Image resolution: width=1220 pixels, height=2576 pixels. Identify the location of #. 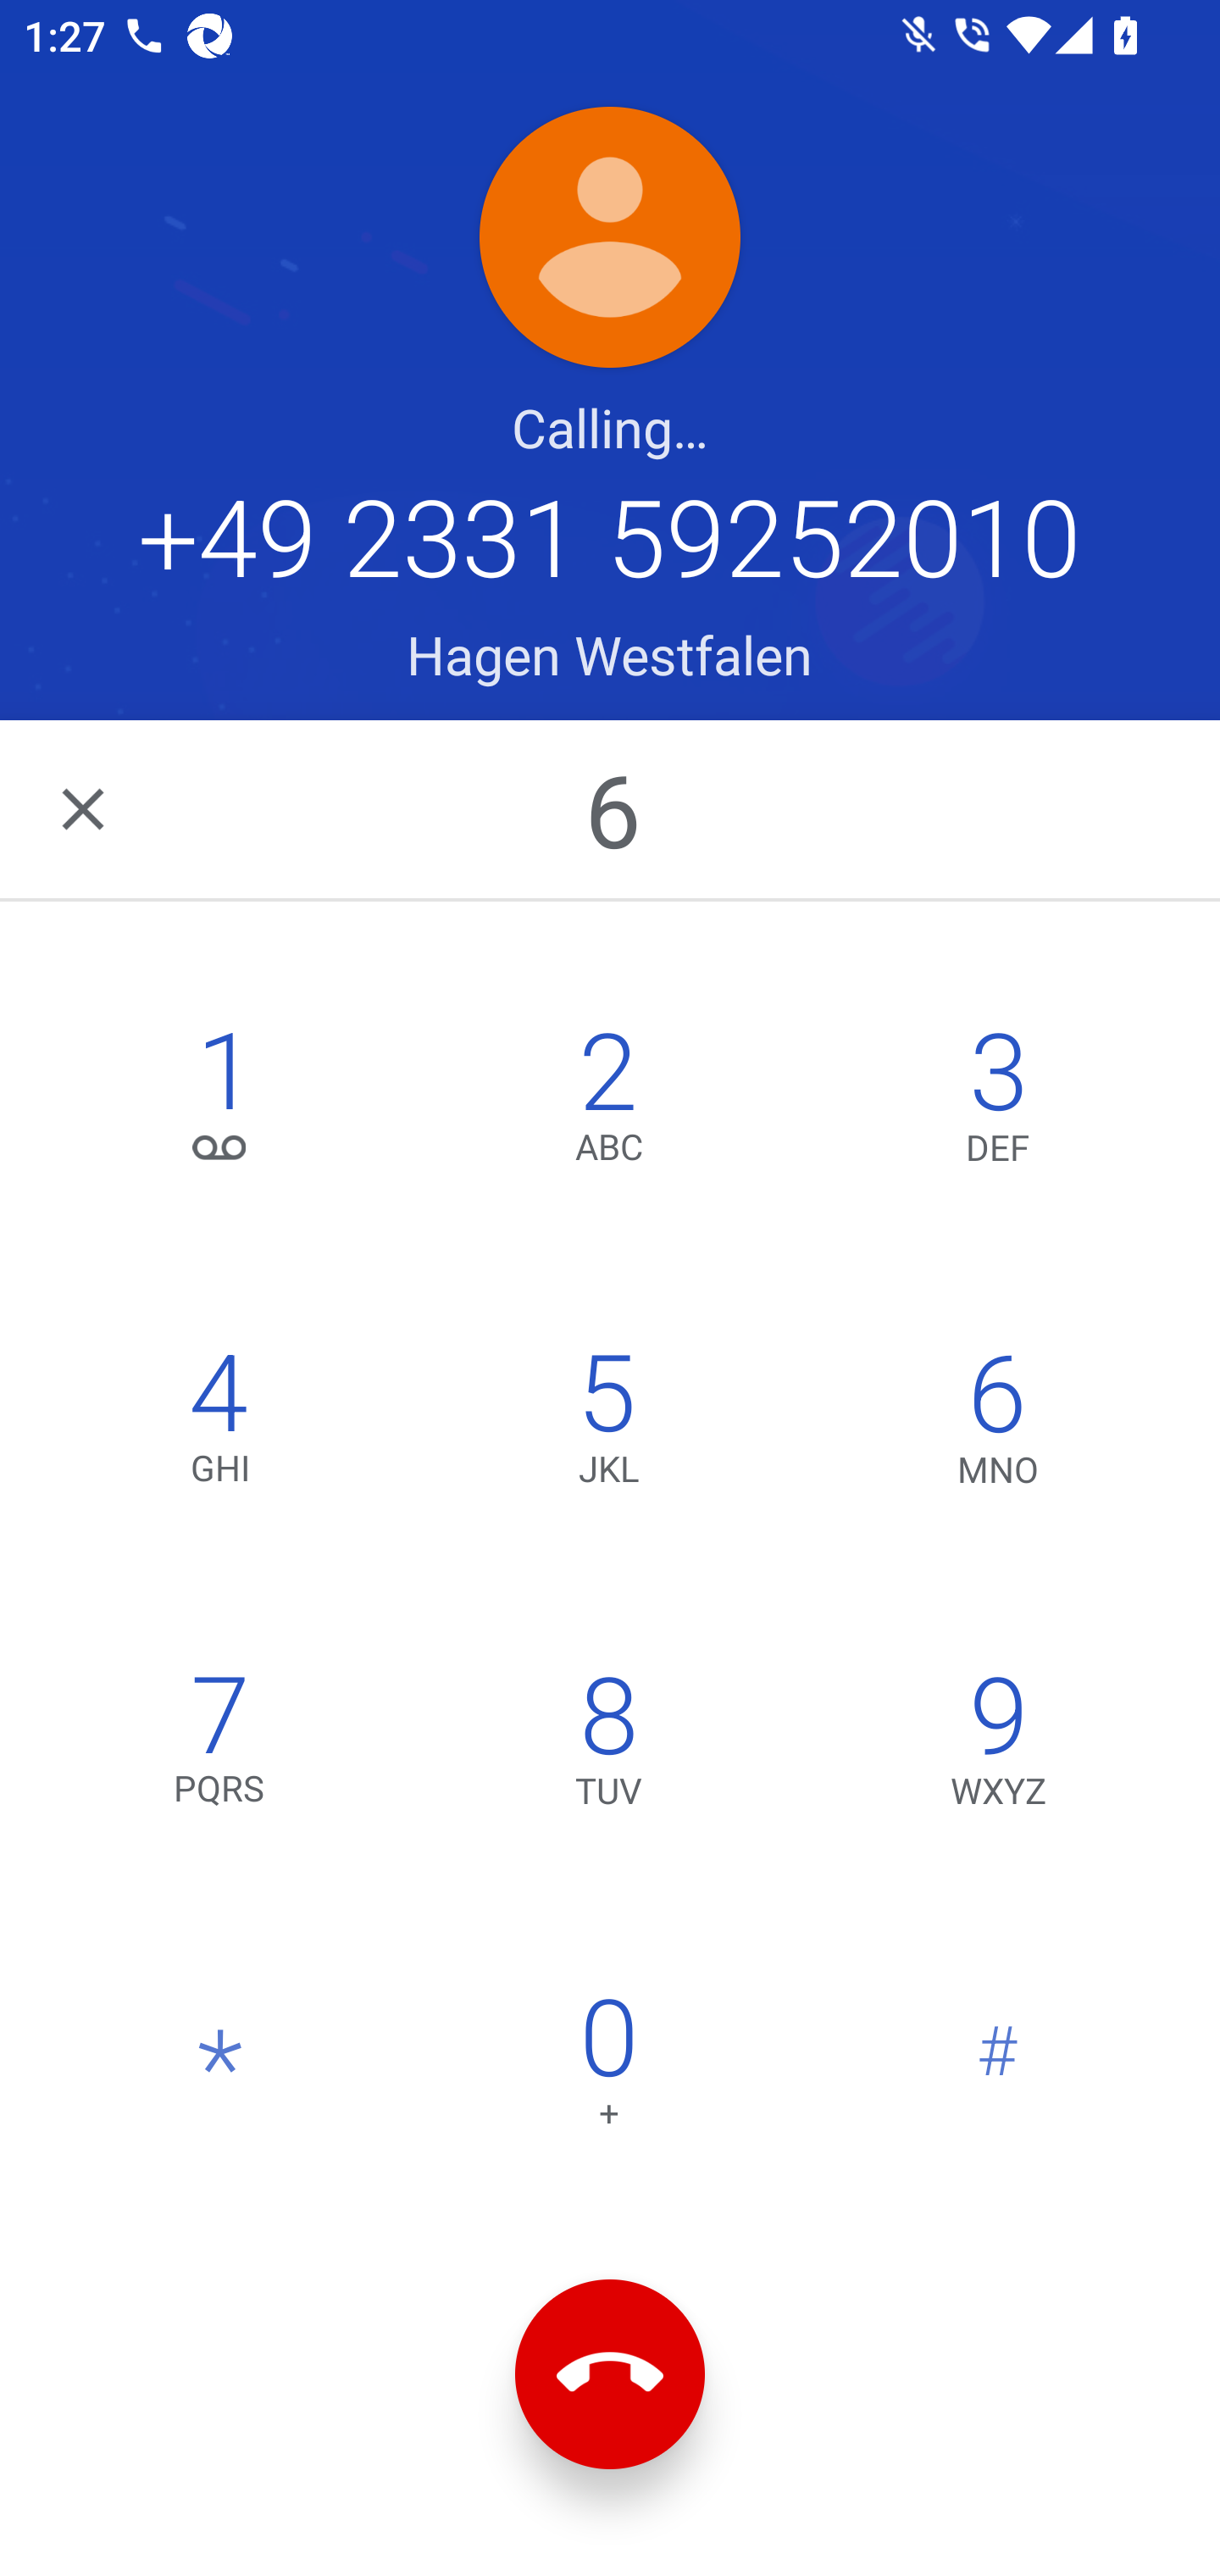
(998, 2069).